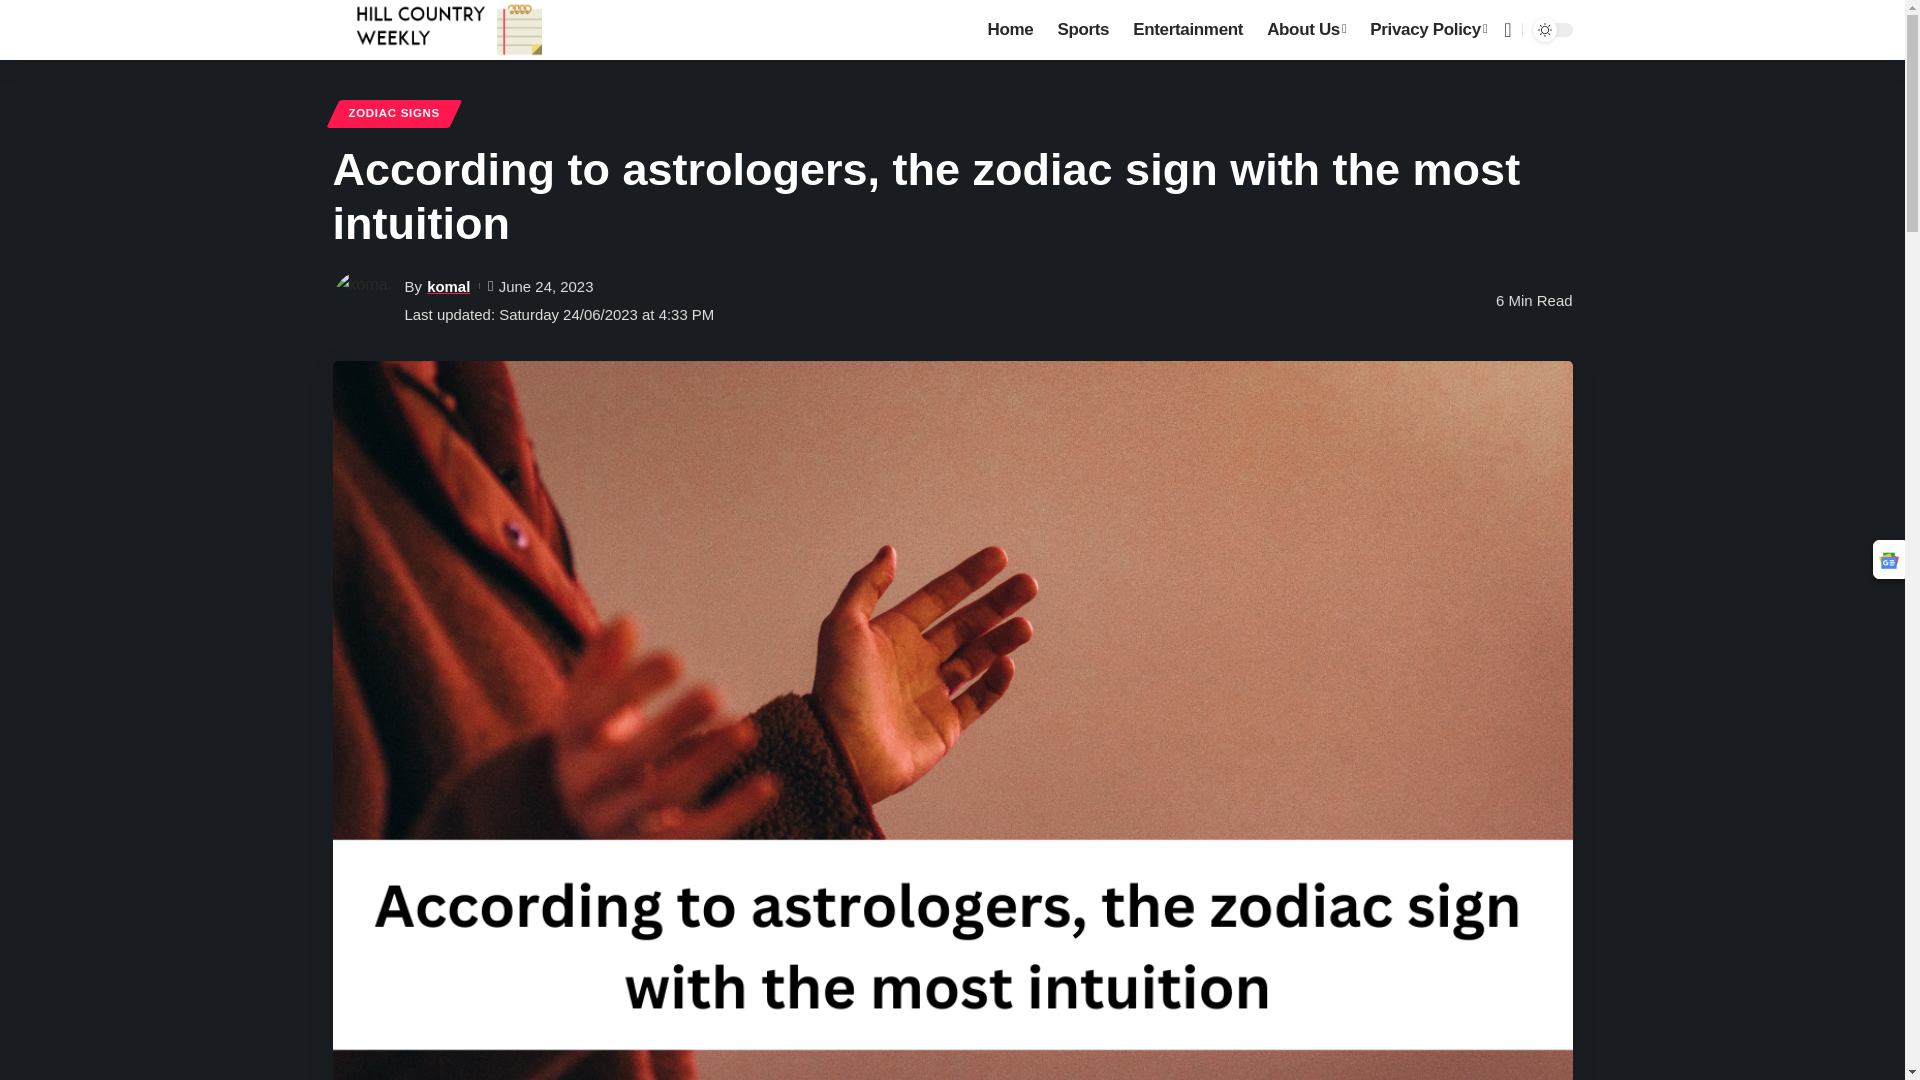 The width and height of the screenshot is (1920, 1080). I want to click on Home, so click(1010, 30).